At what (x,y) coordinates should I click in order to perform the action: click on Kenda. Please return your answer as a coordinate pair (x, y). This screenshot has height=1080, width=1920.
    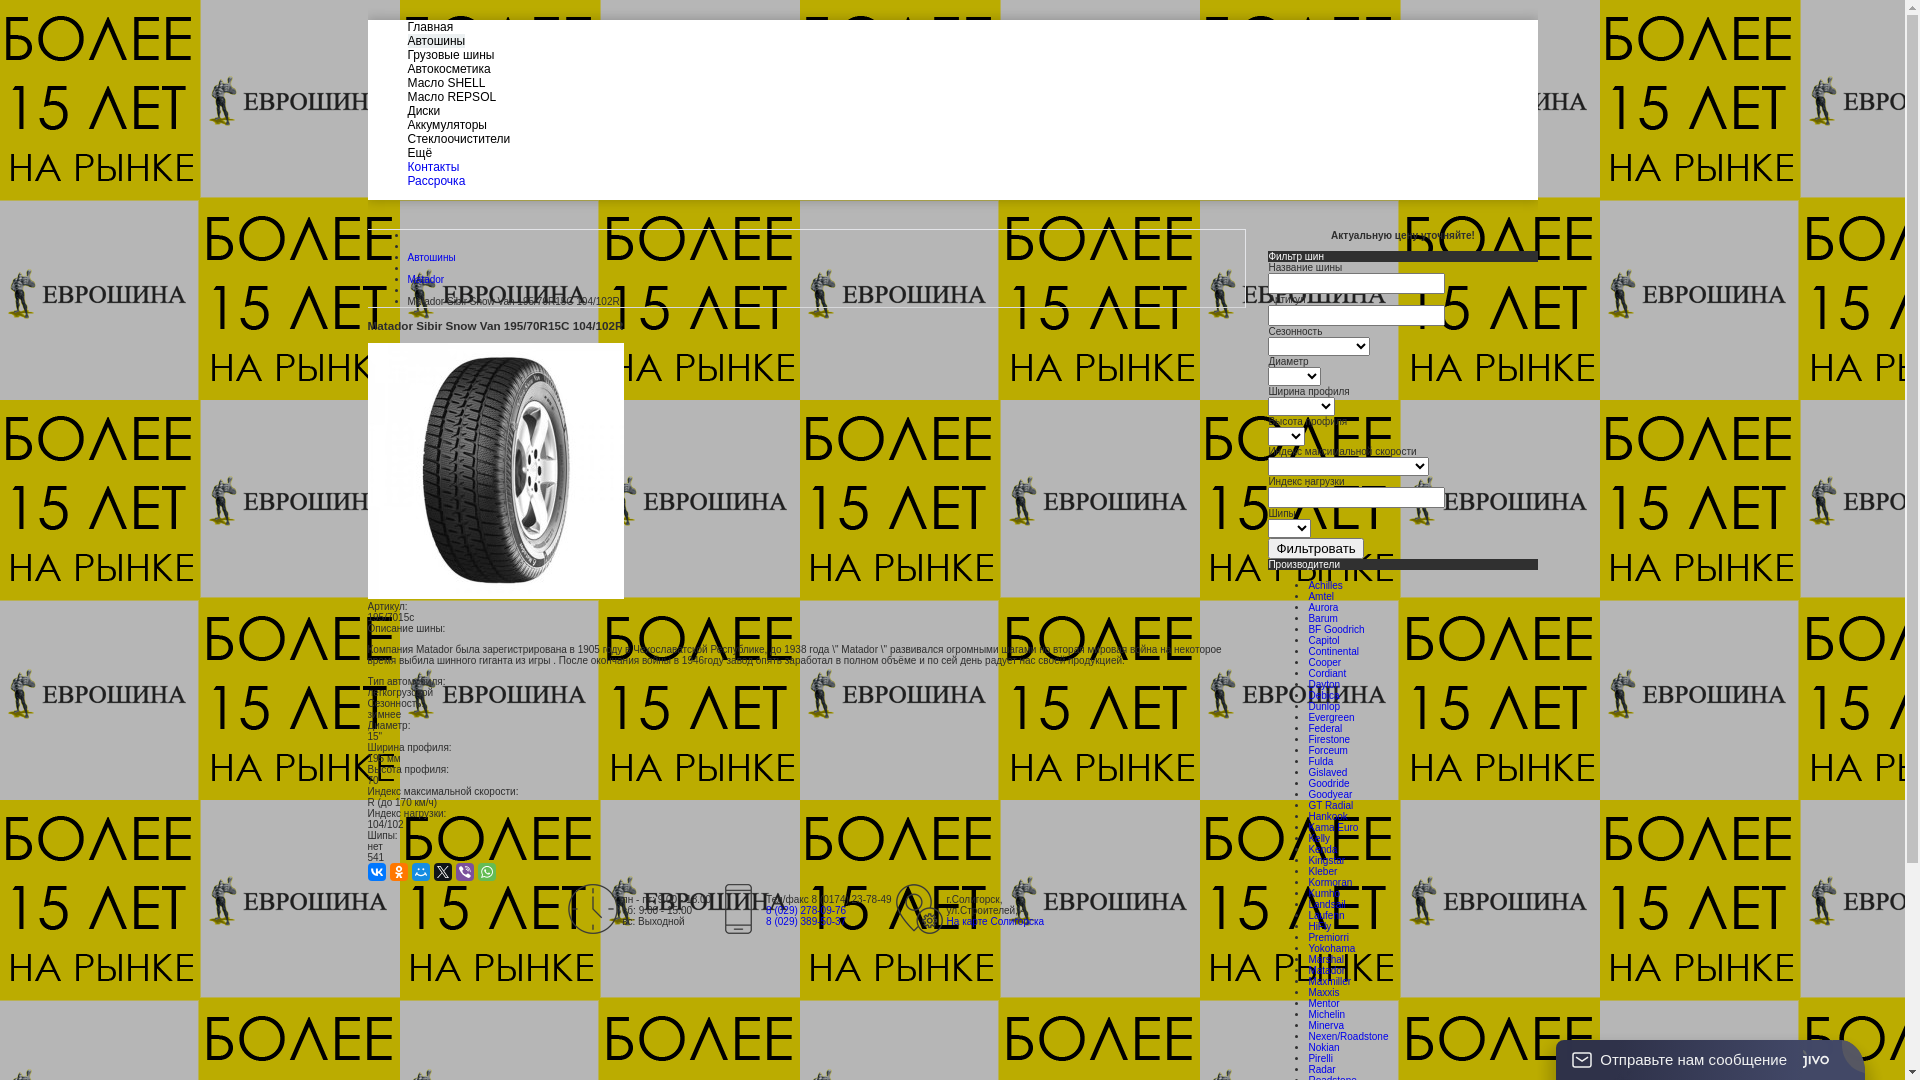
    Looking at the image, I should click on (1322, 850).